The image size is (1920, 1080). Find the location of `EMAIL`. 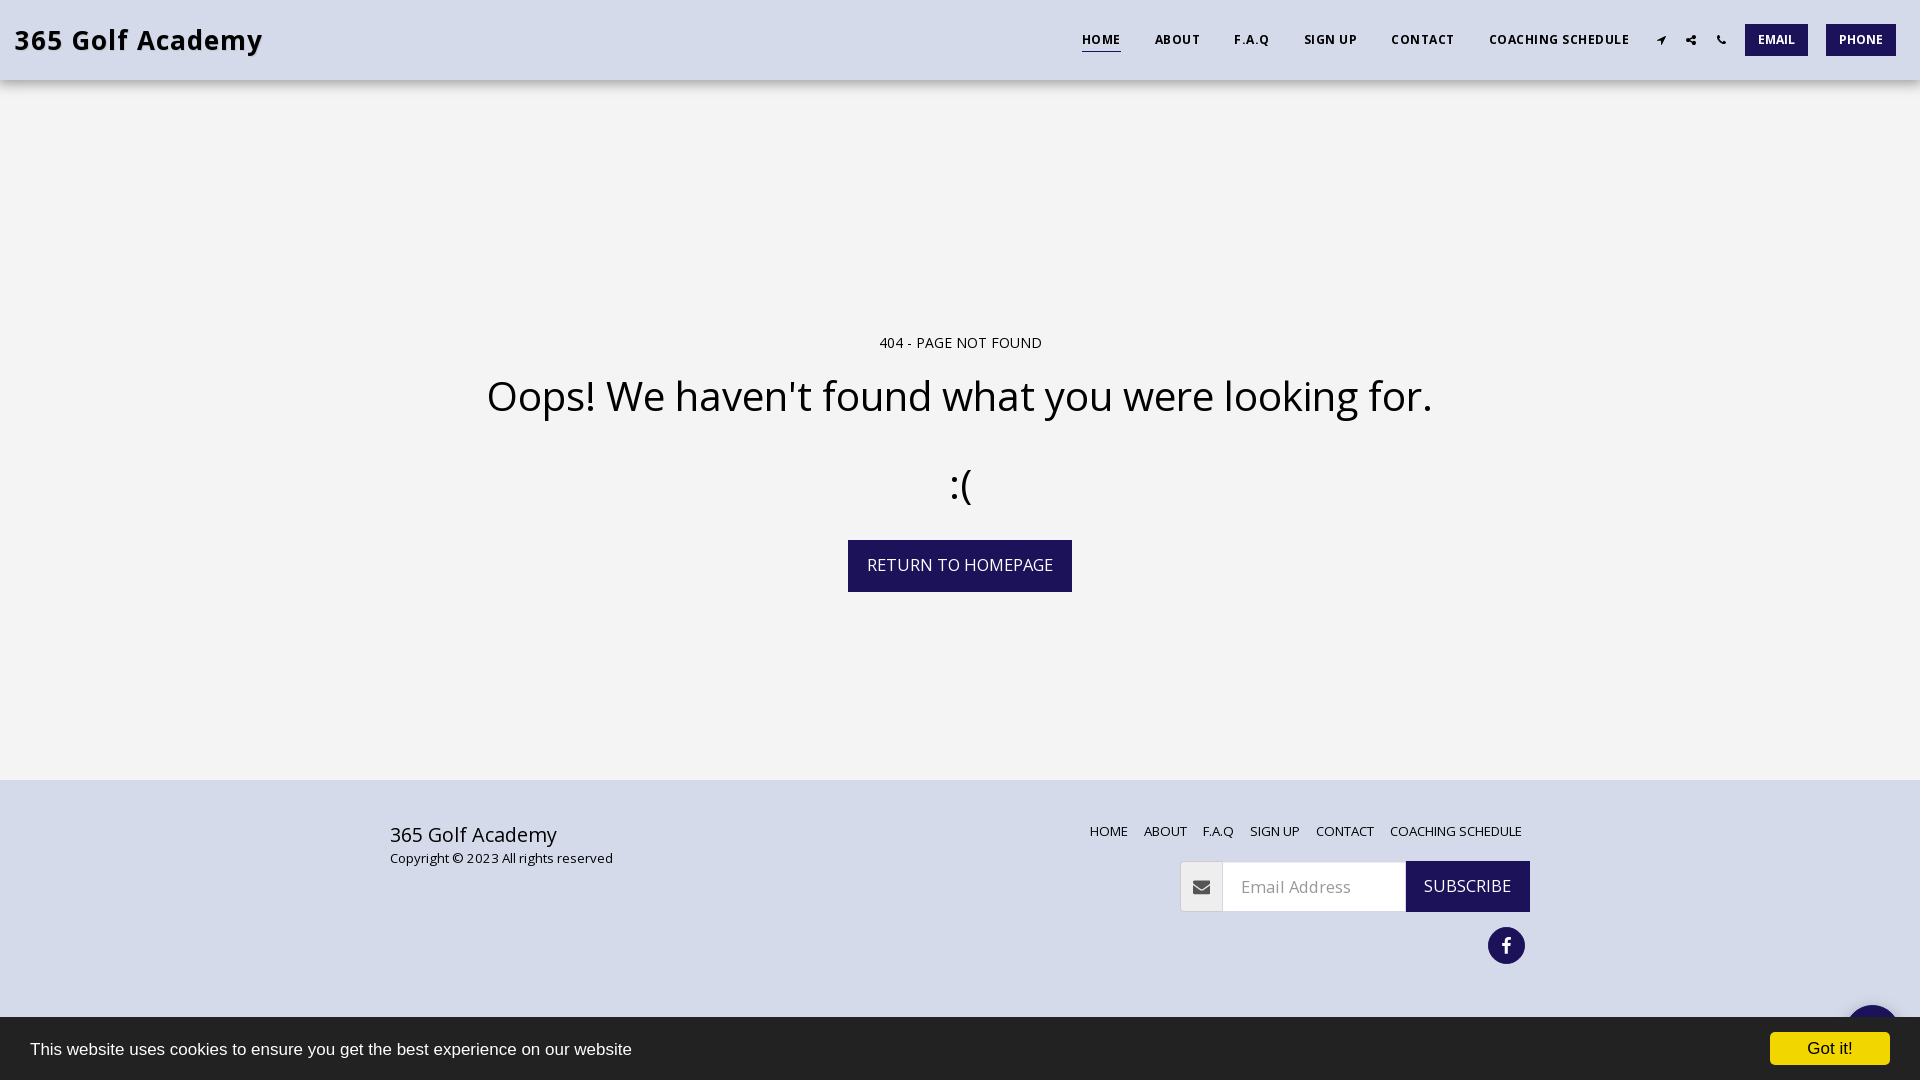

EMAIL is located at coordinates (1776, 40).